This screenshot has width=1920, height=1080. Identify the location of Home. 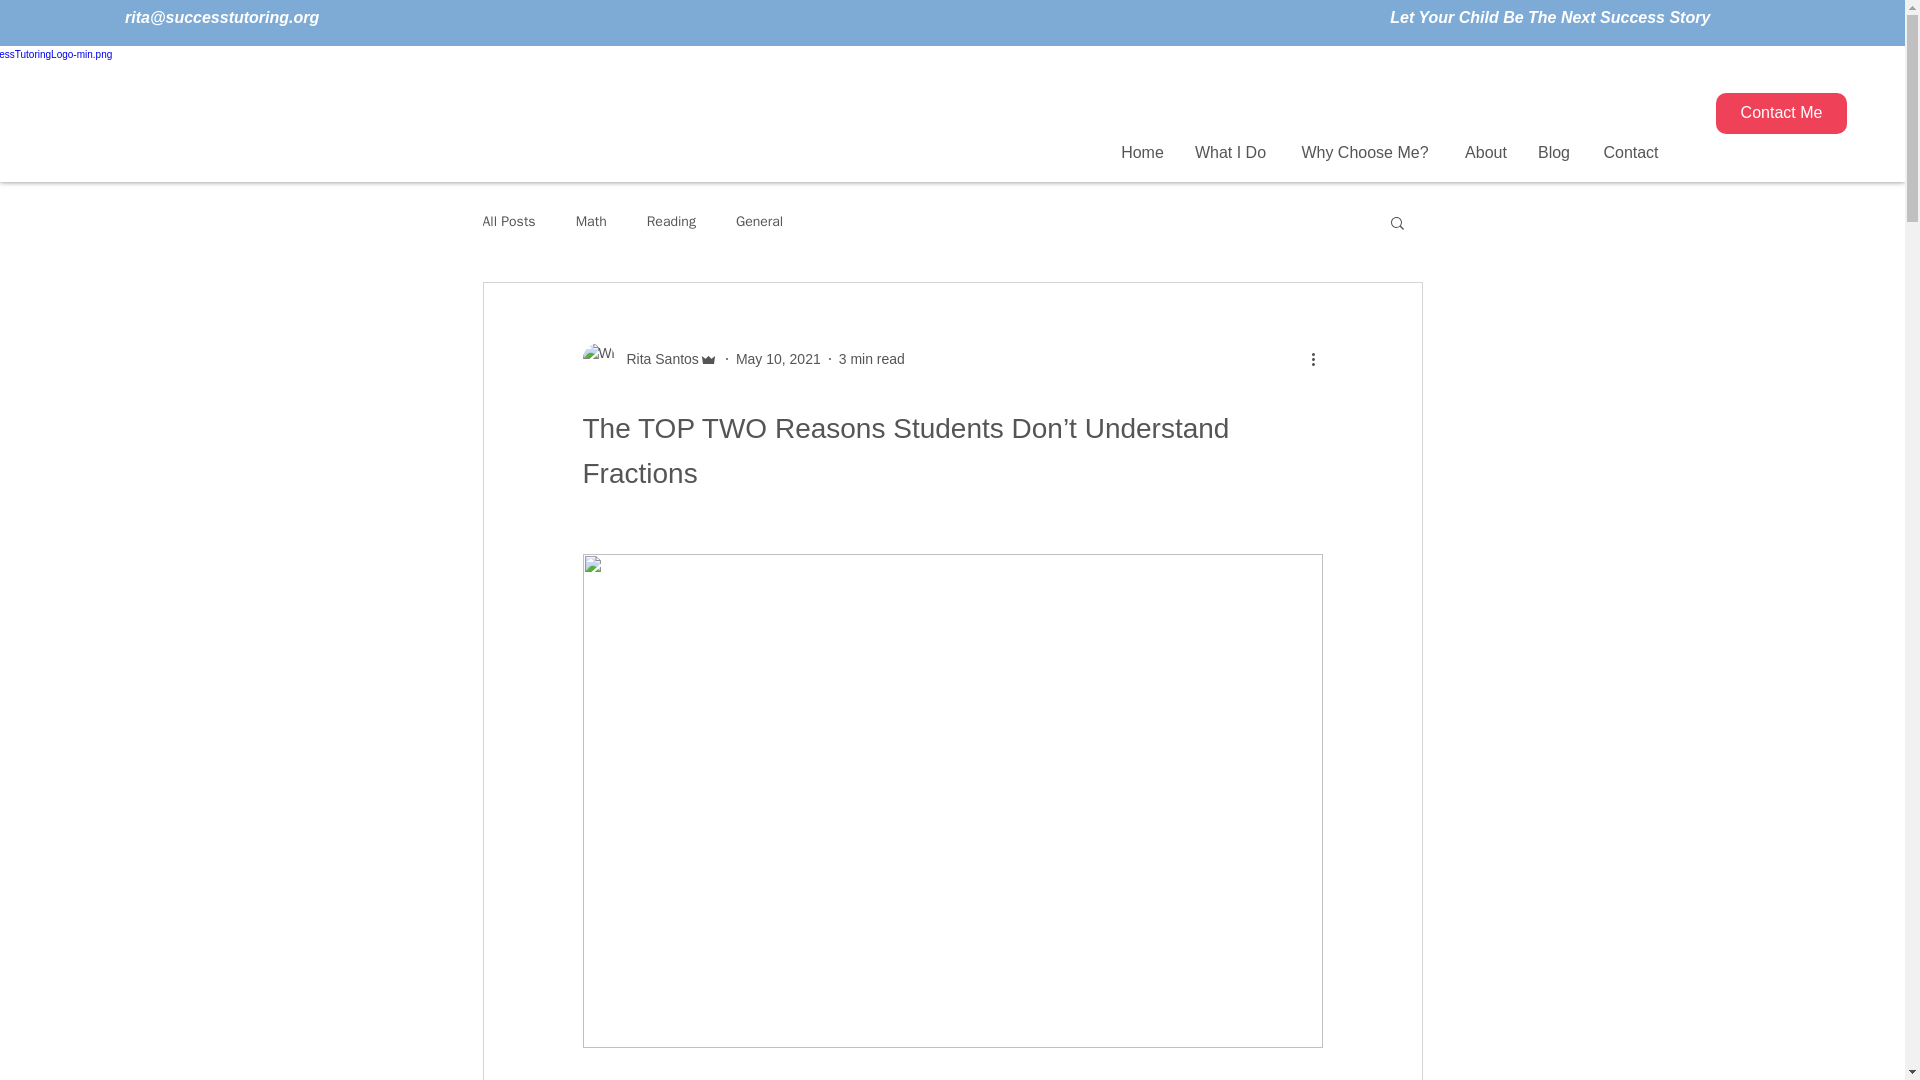
(1142, 152).